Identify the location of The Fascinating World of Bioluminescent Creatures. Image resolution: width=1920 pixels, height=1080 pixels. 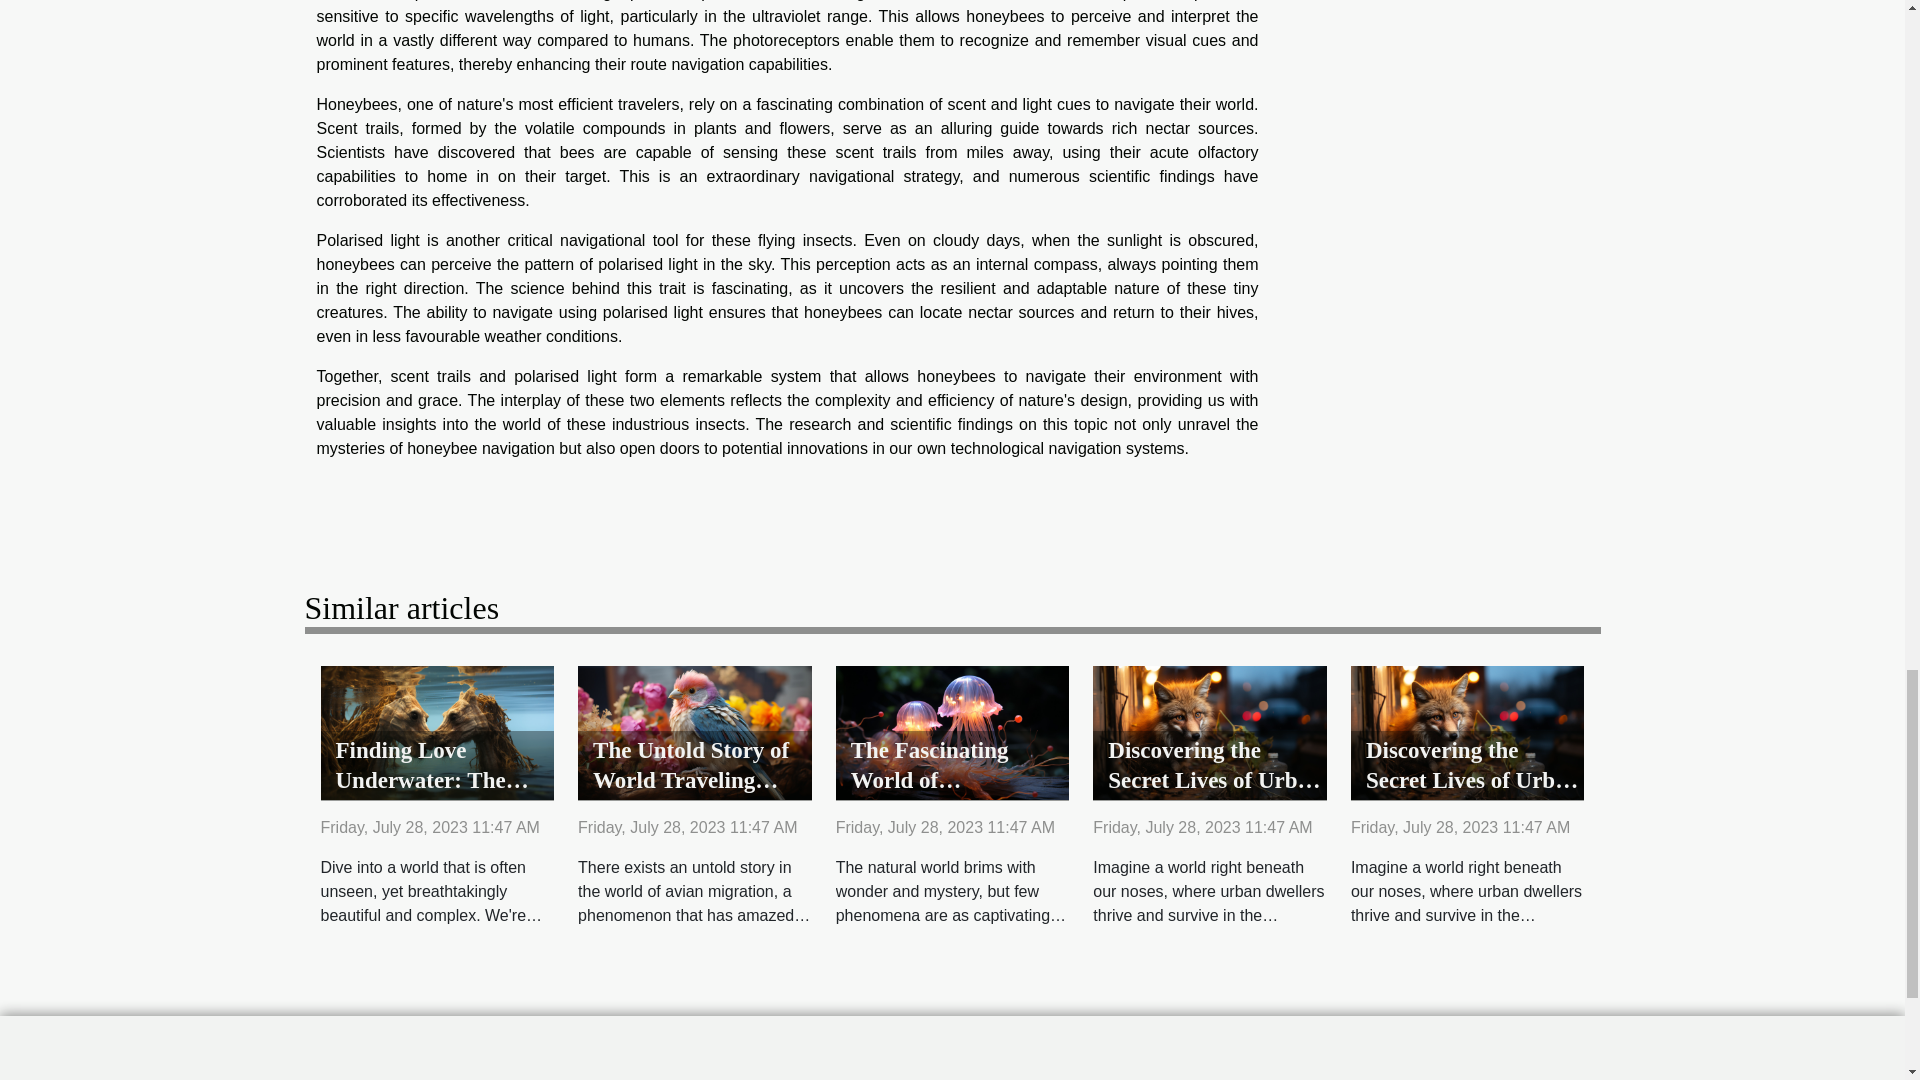
(952, 730).